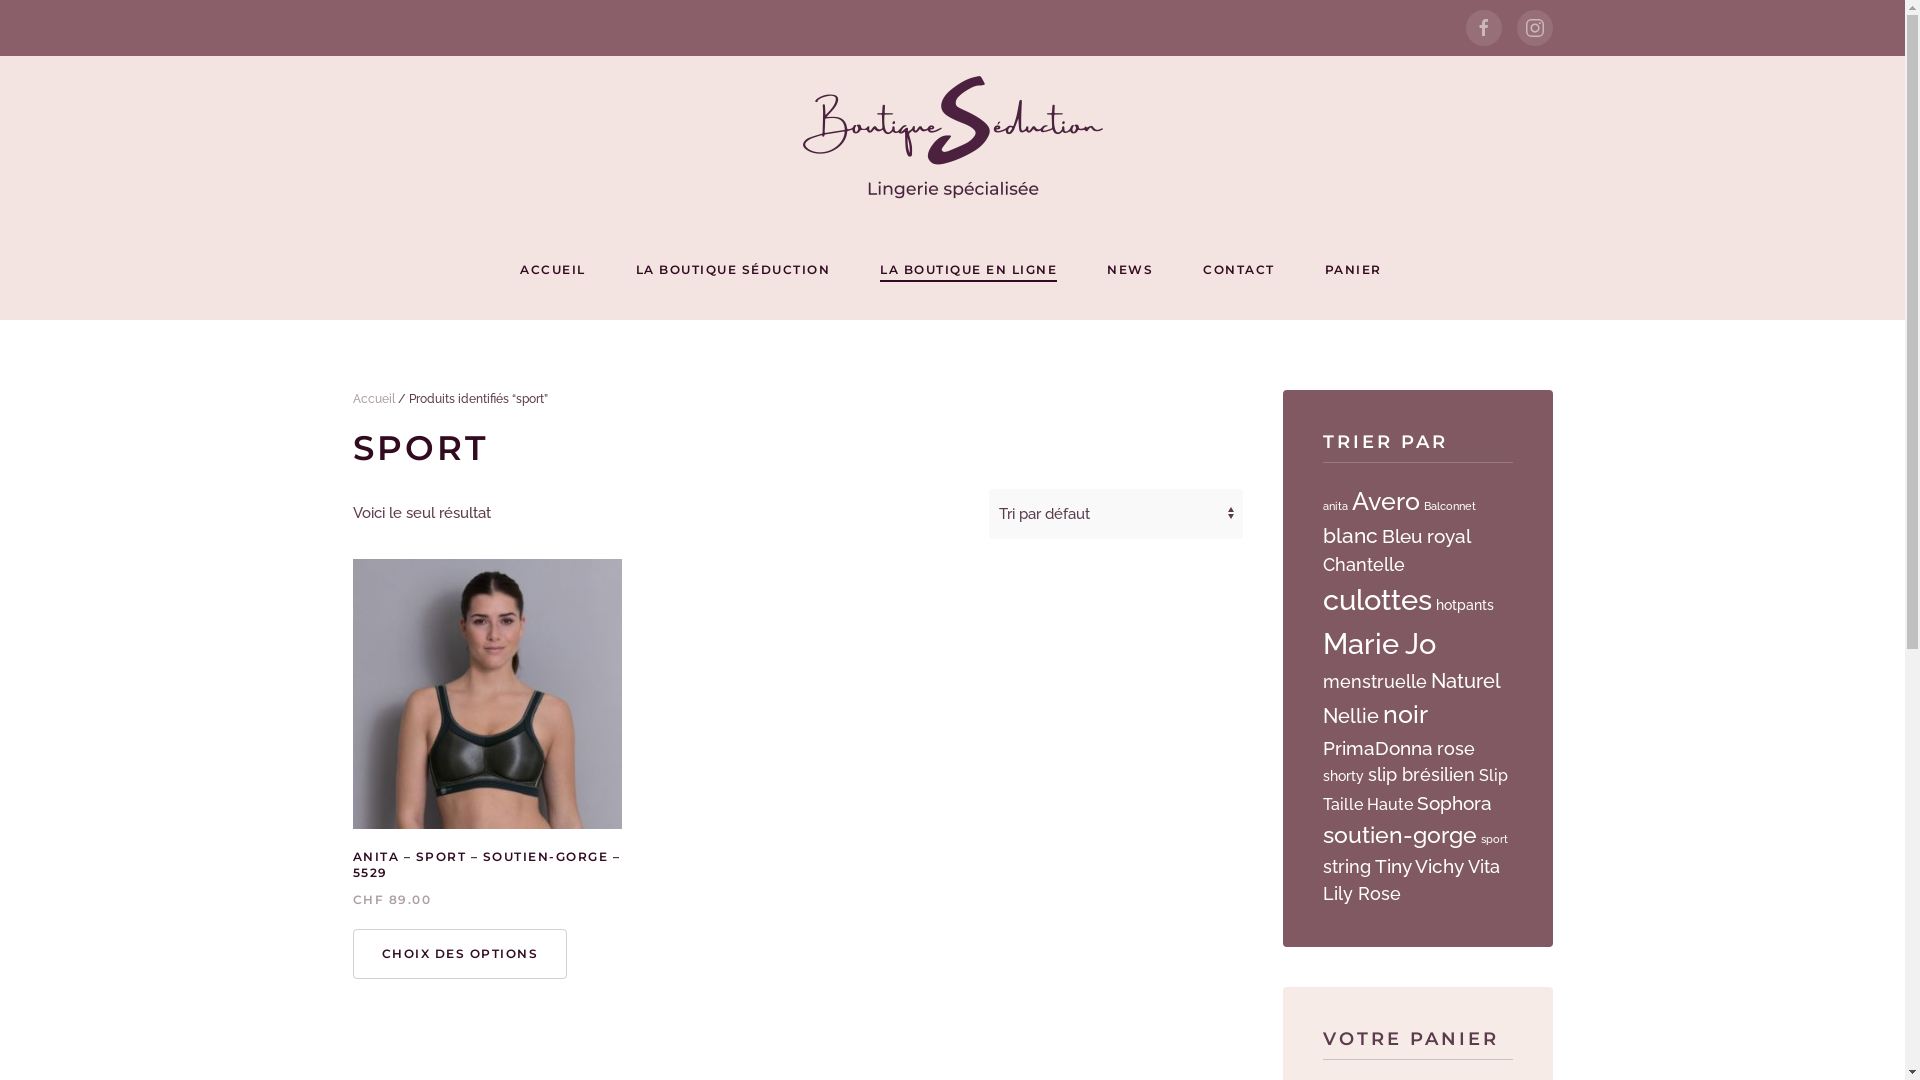 Image resolution: width=1920 pixels, height=1080 pixels. What do you see at coordinates (1350, 716) in the screenshot?
I see `Nellie` at bounding box center [1350, 716].